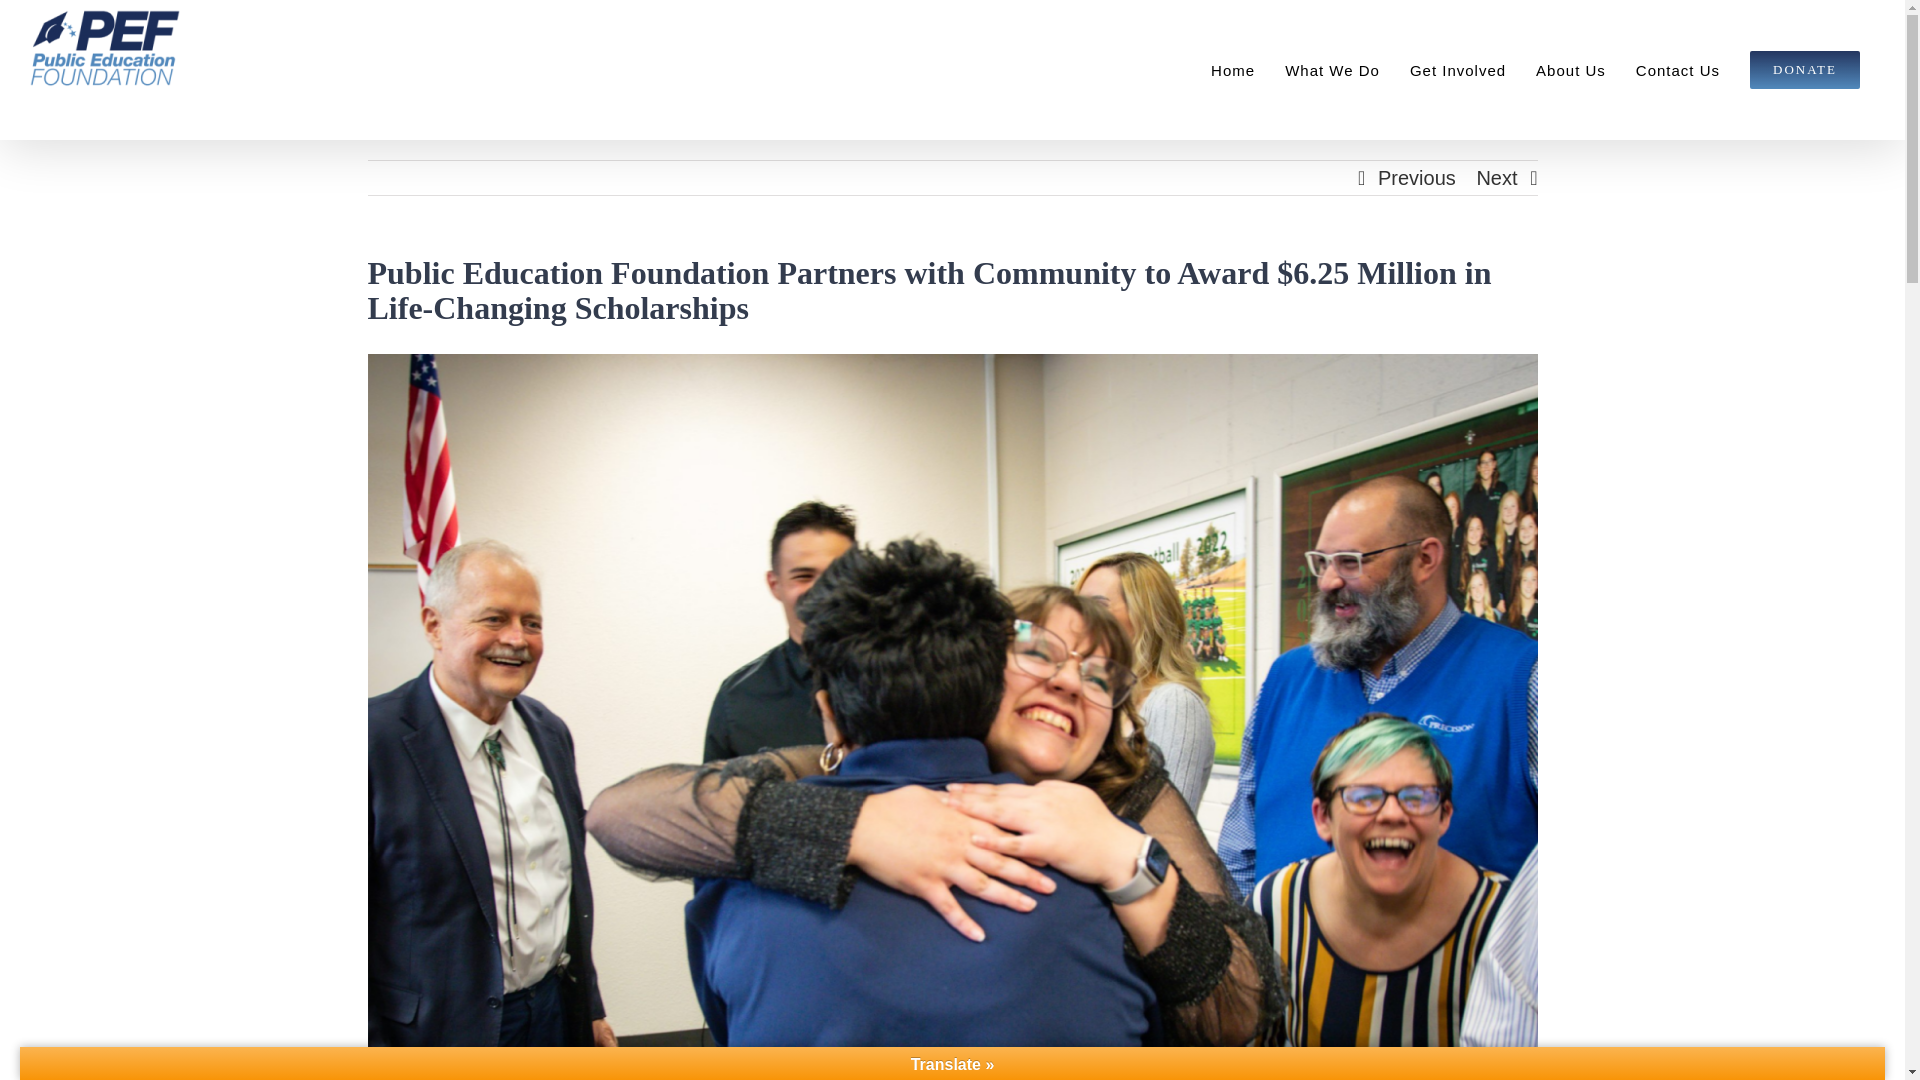 Image resolution: width=1920 pixels, height=1080 pixels. I want to click on What We Do, so click(1332, 70).